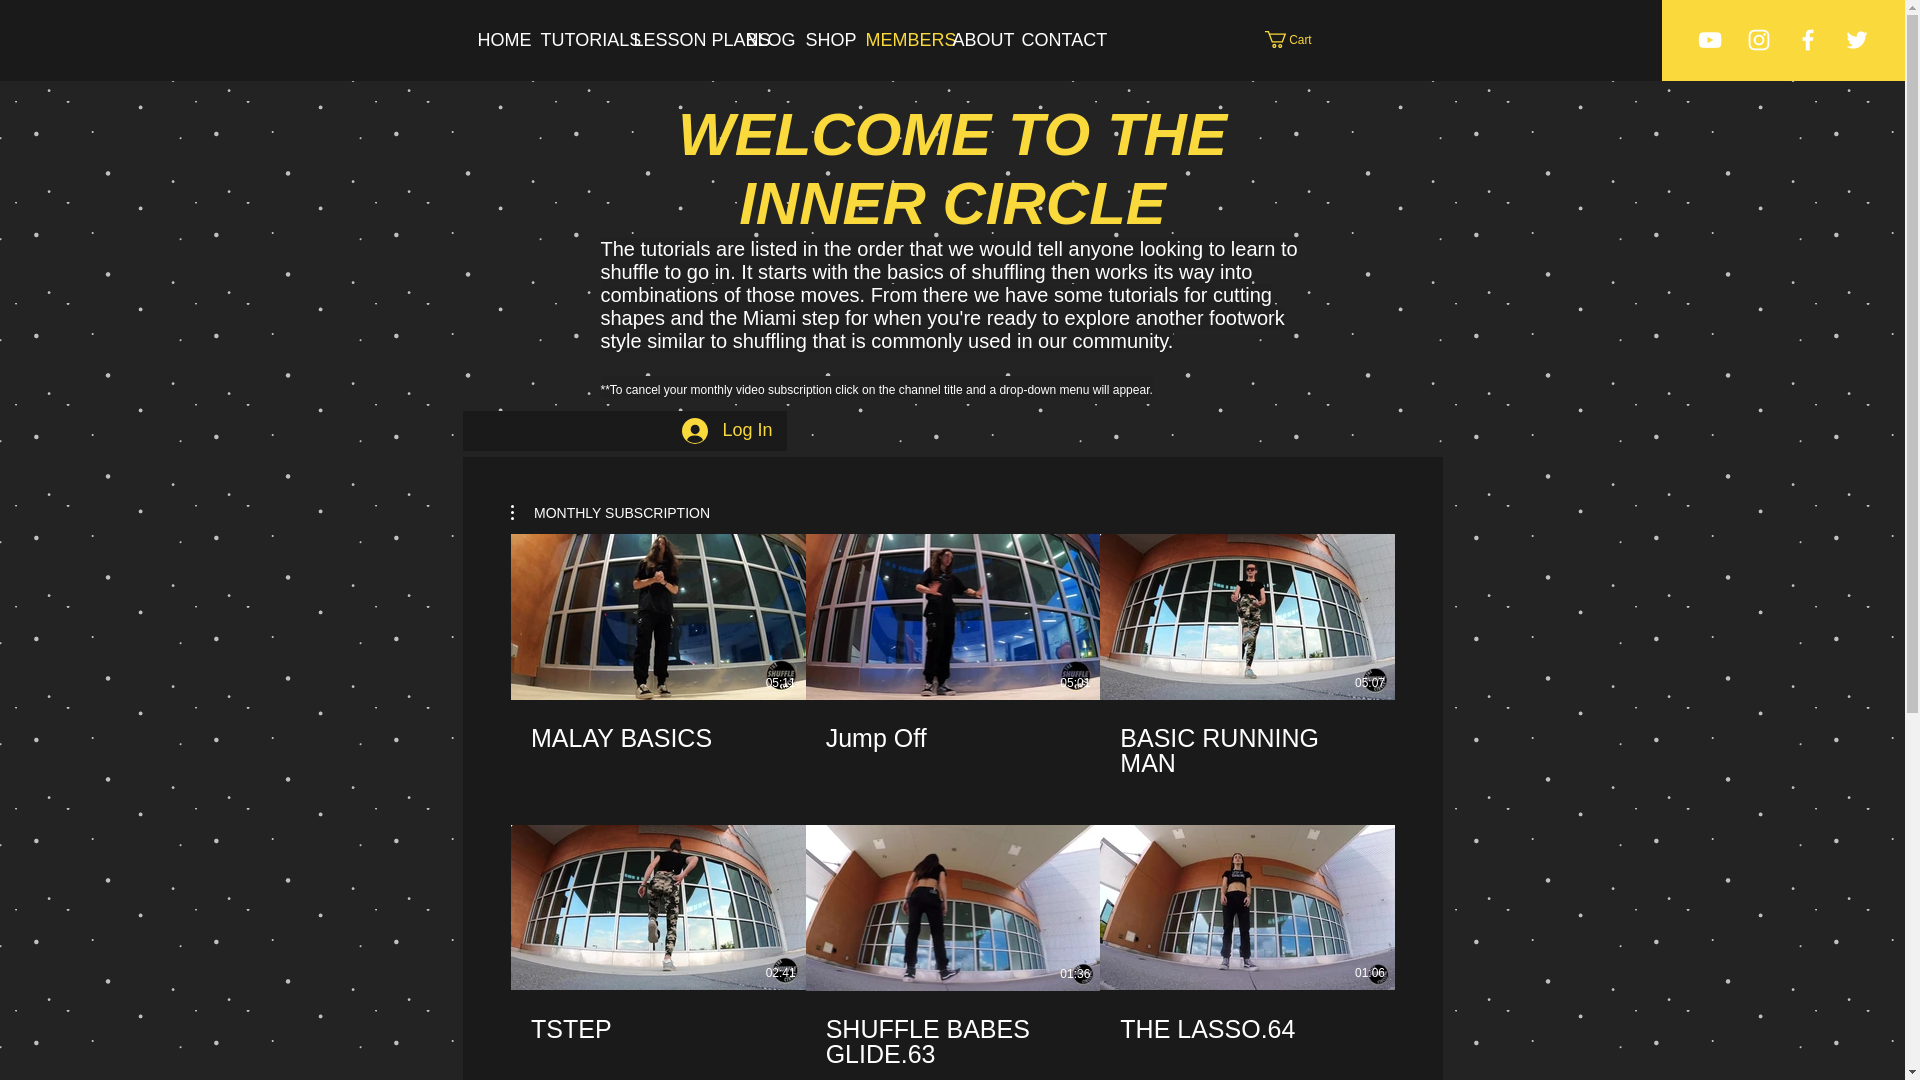 The height and width of the screenshot is (1080, 1920). What do you see at coordinates (1246, 1029) in the screenshot?
I see `THE LASSO.64` at bounding box center [1246, 1029].